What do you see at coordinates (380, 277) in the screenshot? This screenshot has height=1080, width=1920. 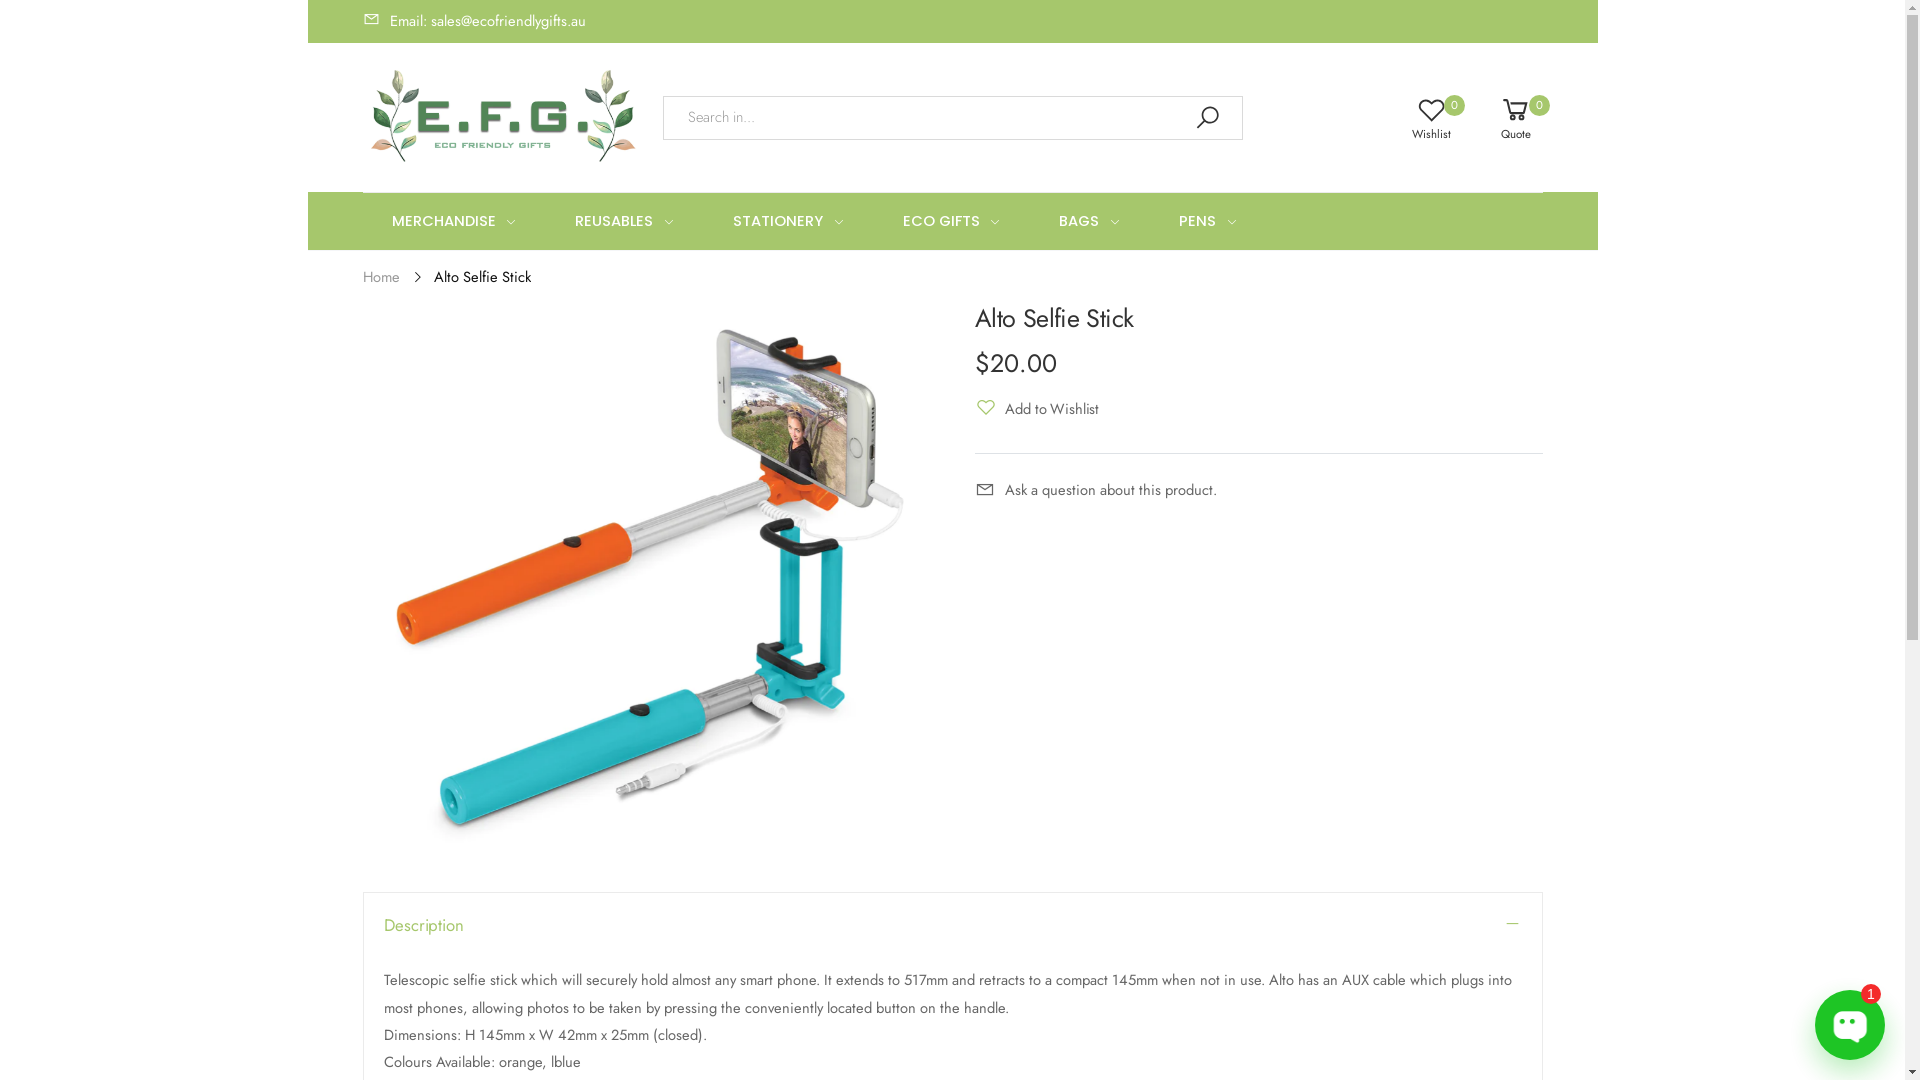 I see `Home` at bounding box center [380, 277].